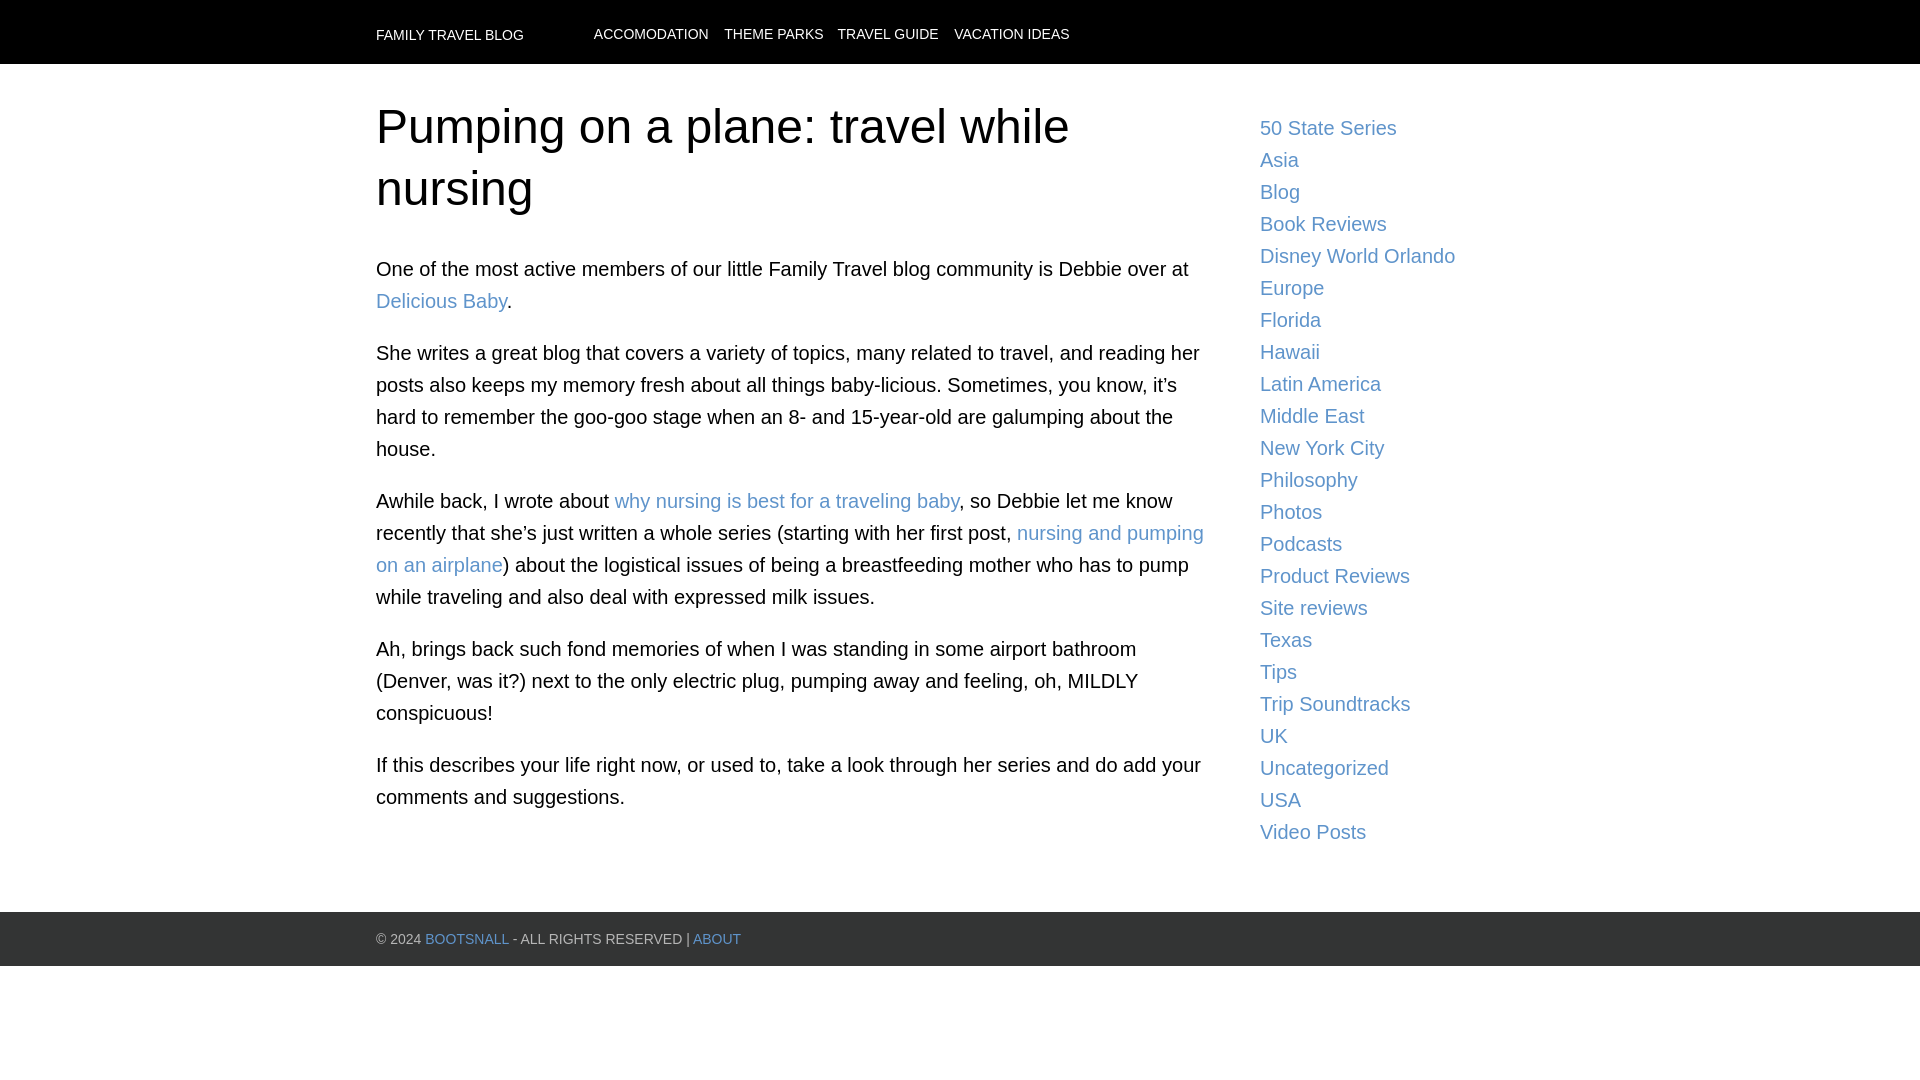  Describe the element at coordinates (888, 34) in the screenshot. I see `TRAVEL GUIDE` at that location.